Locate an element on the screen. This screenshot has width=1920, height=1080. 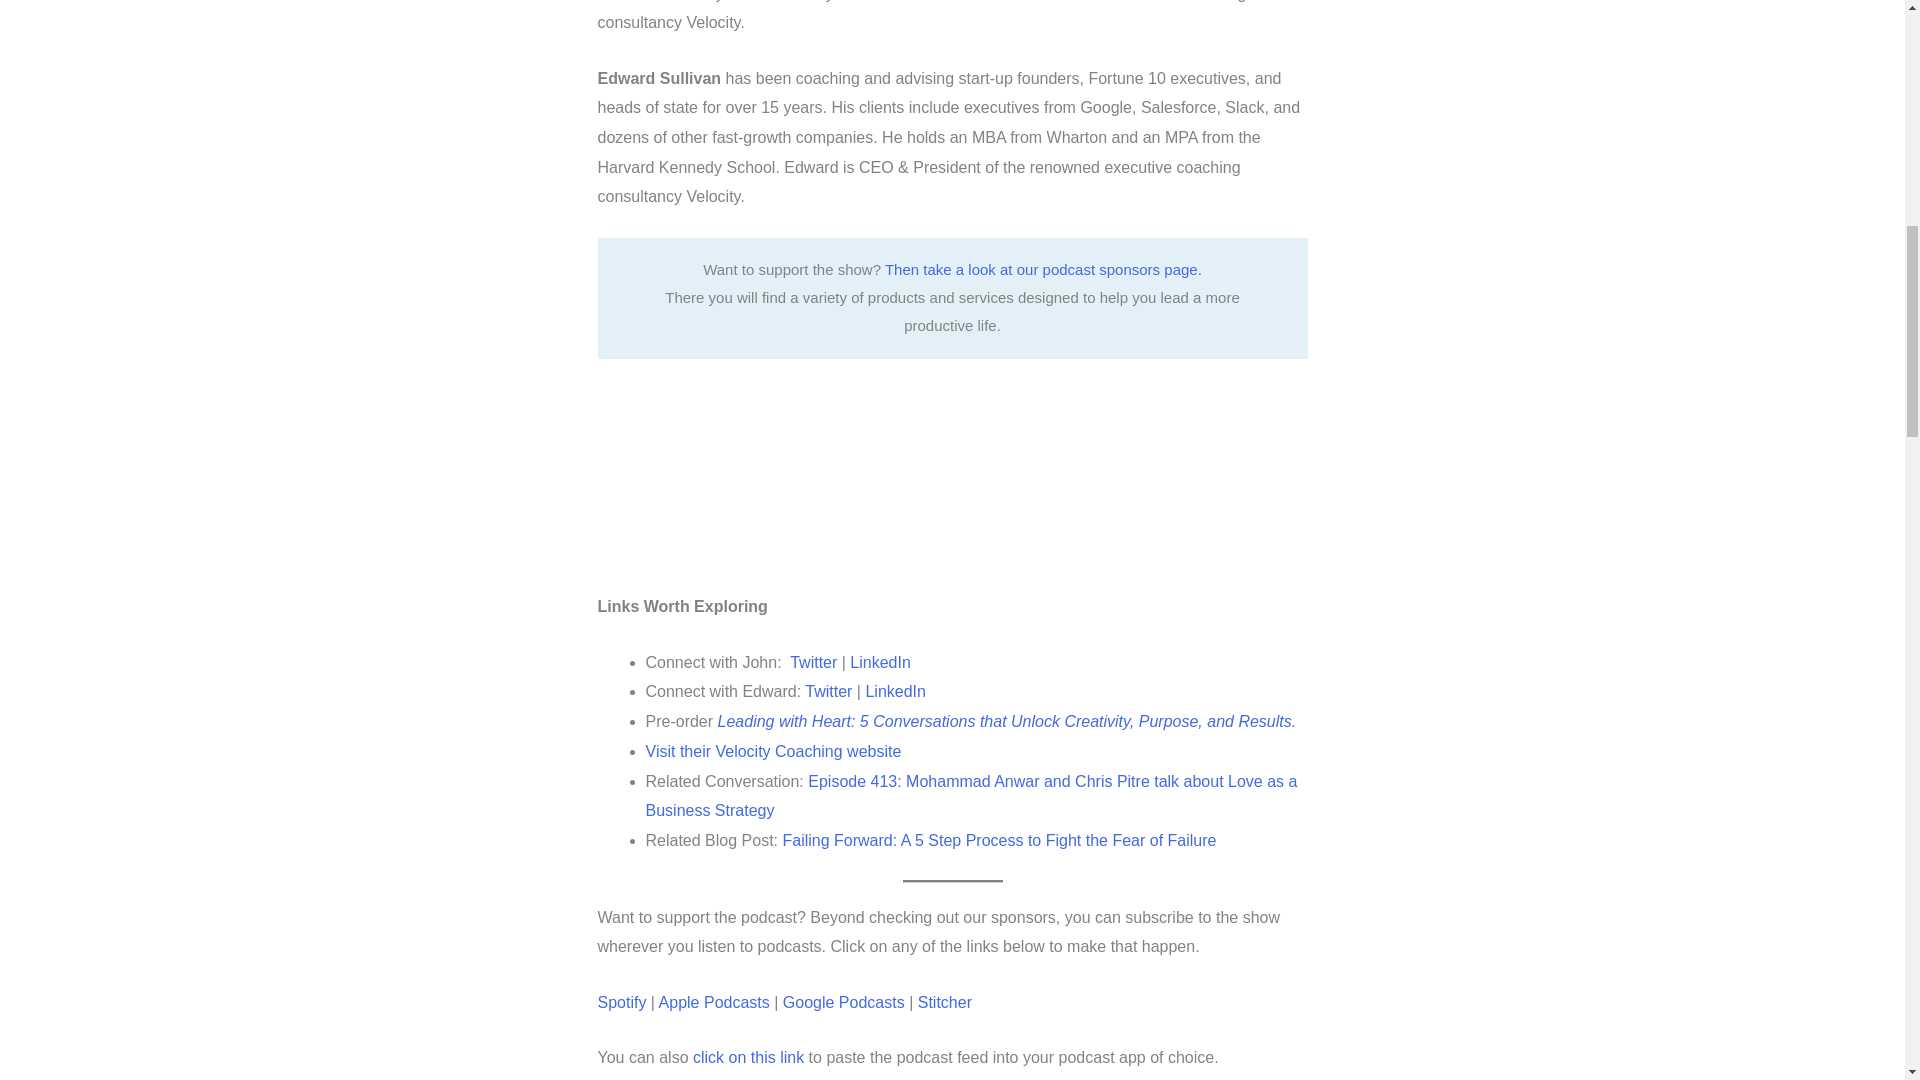
Then take a look at our podcast sponsors page. is located at coordinates (1043, 269).